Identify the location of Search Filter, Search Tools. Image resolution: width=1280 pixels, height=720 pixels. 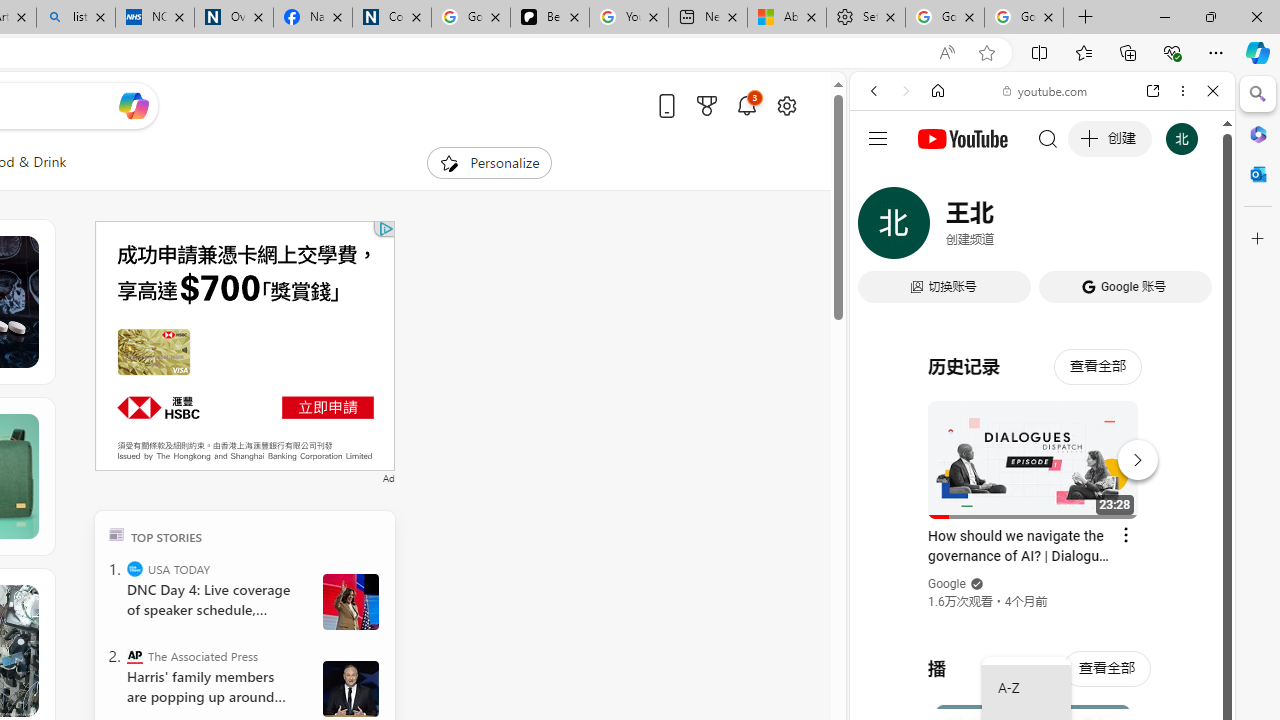
(1093, 228).